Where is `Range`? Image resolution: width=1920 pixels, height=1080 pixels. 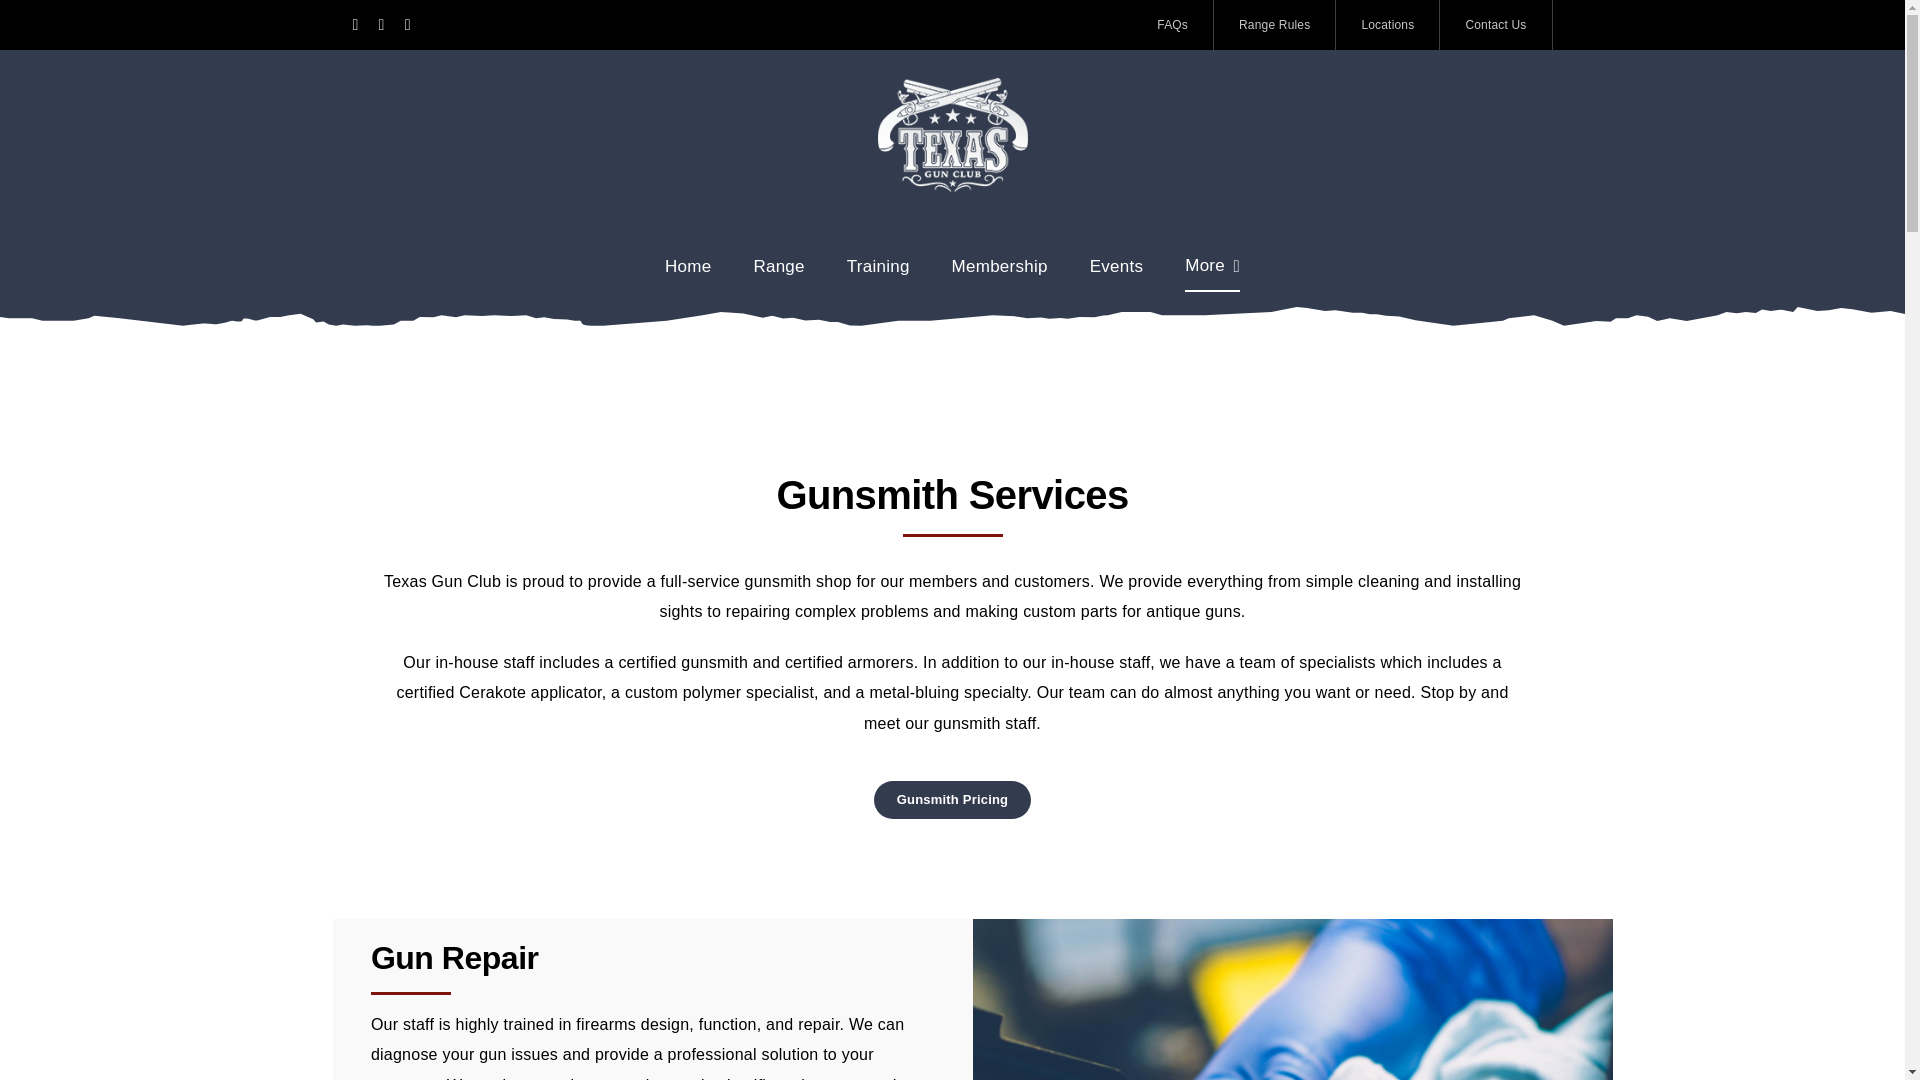
Range is located at coordinates (778, 266).